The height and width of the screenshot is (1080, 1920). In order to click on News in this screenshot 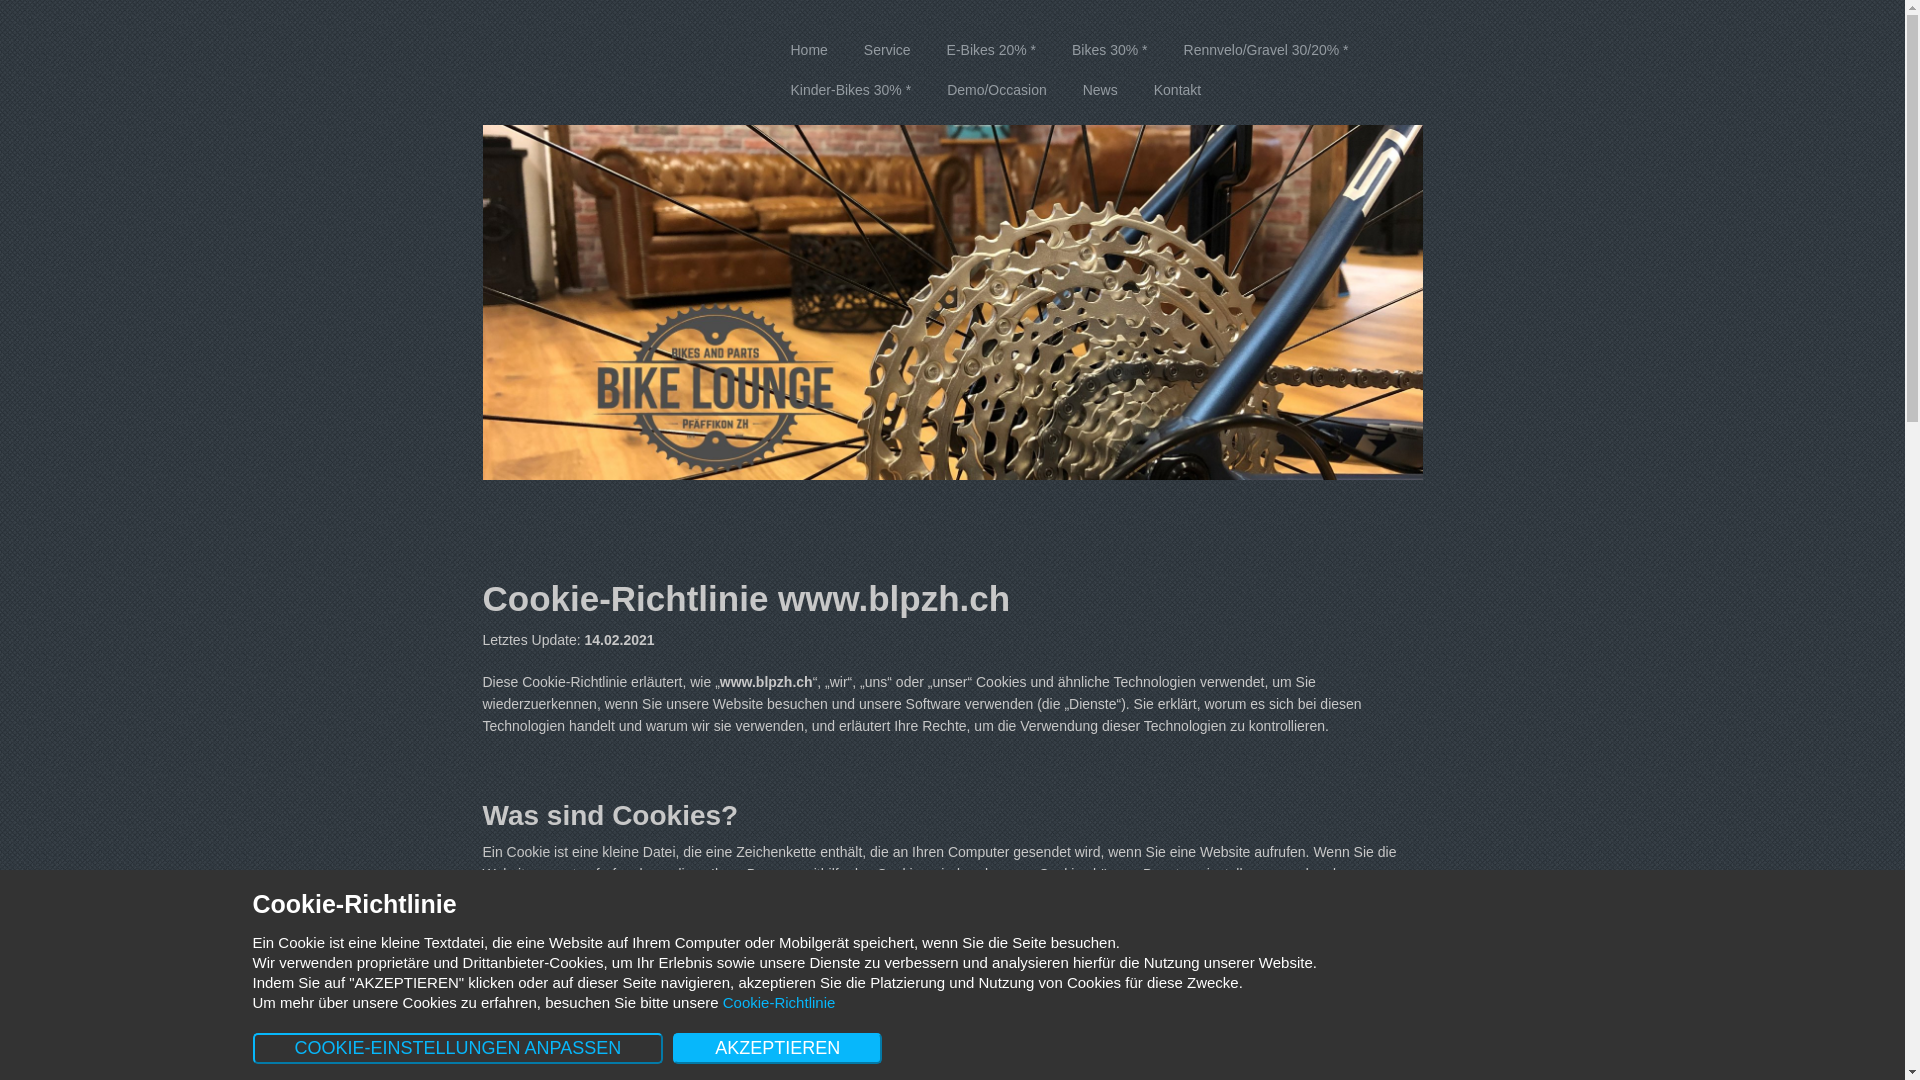, I will do `click(1100, 90)`.